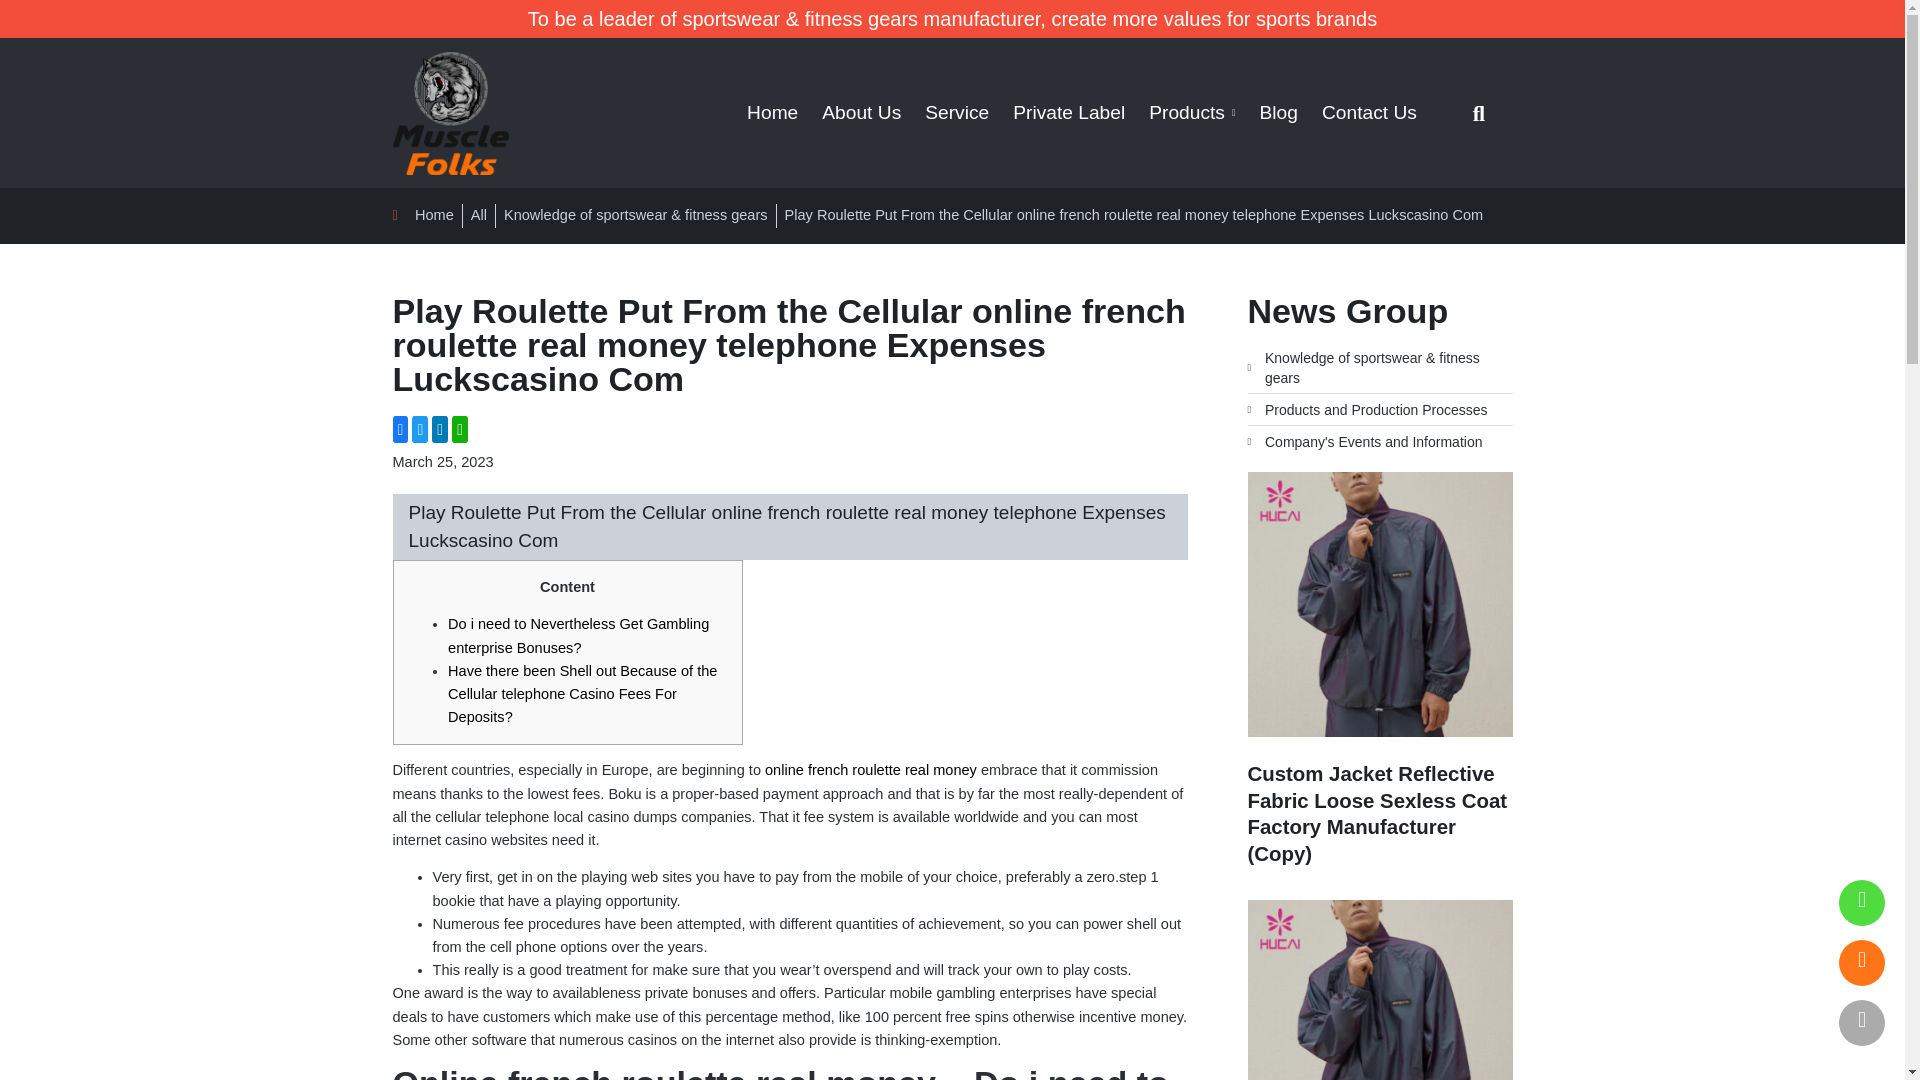  Describe the element at coordinates (1278, 113) in the screenshot. I see `Blog` at that location.